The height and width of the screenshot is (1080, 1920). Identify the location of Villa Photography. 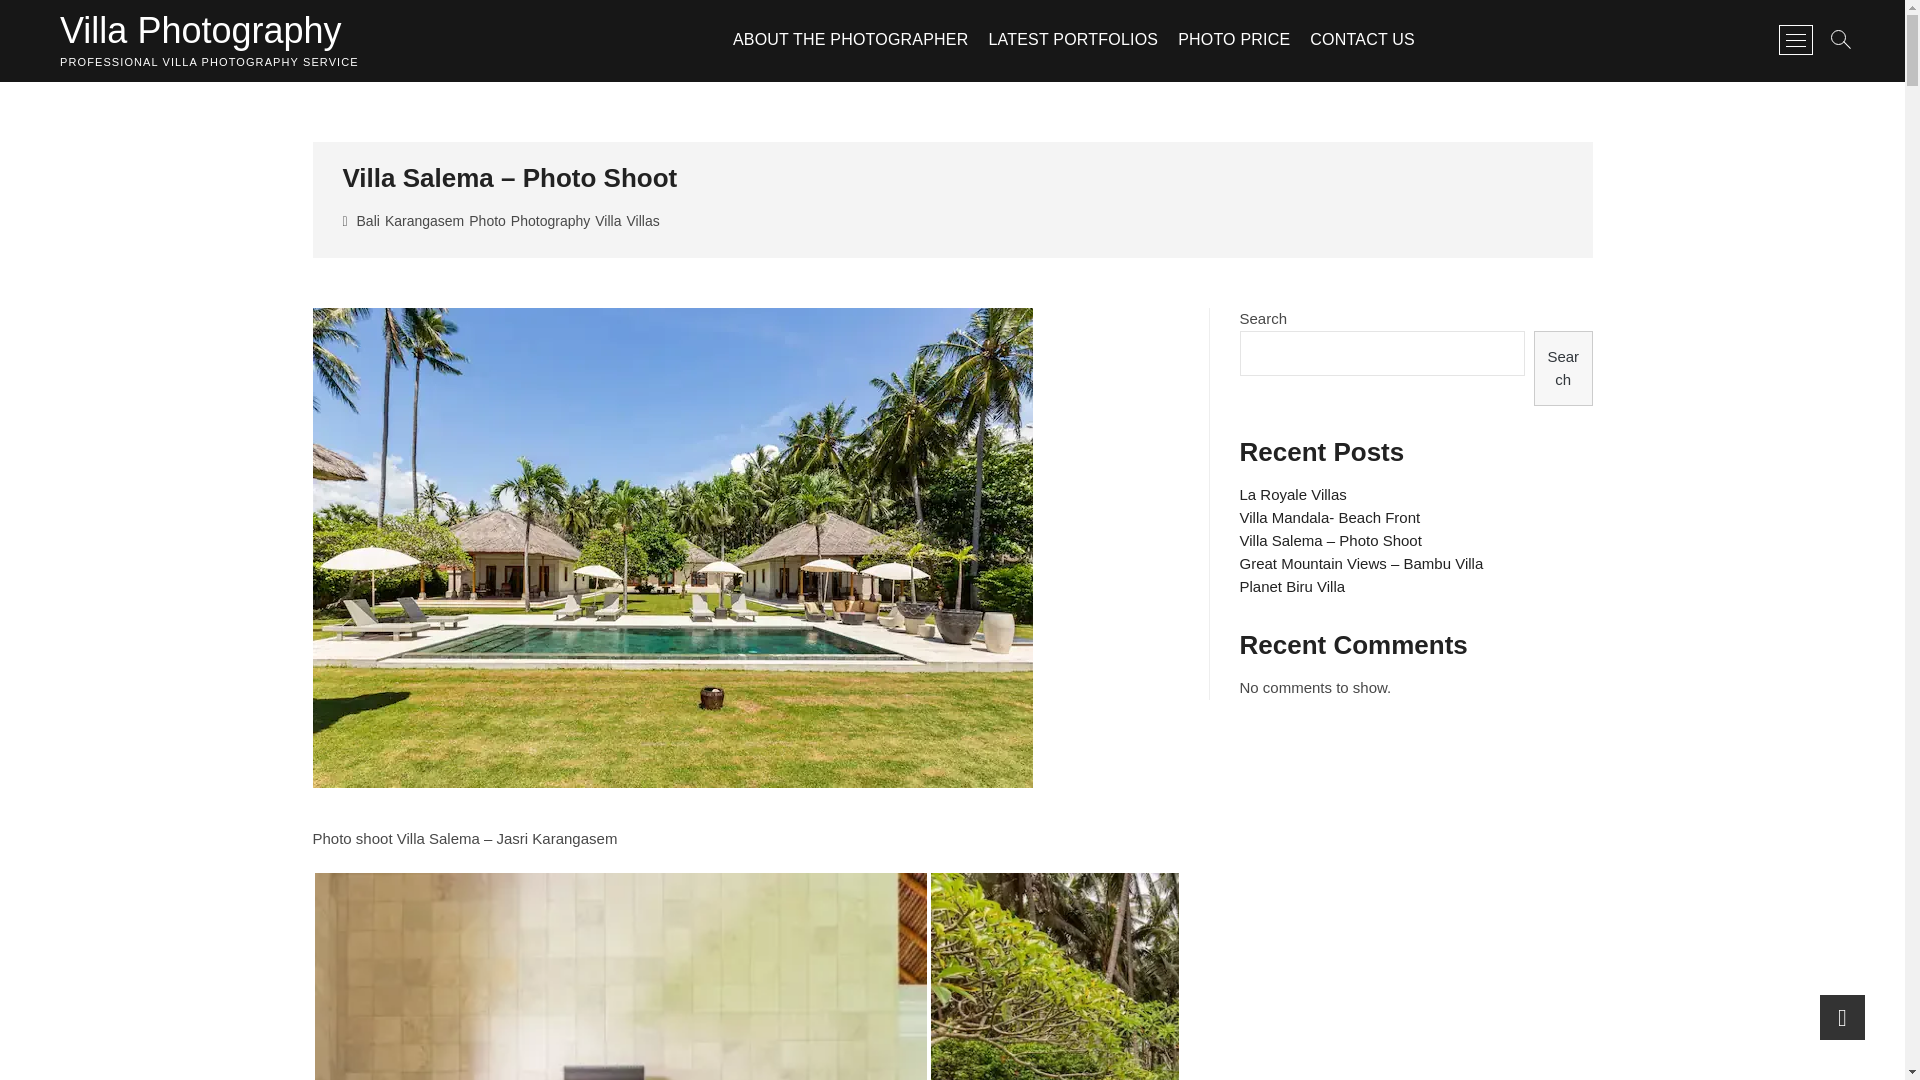
(209, 30).